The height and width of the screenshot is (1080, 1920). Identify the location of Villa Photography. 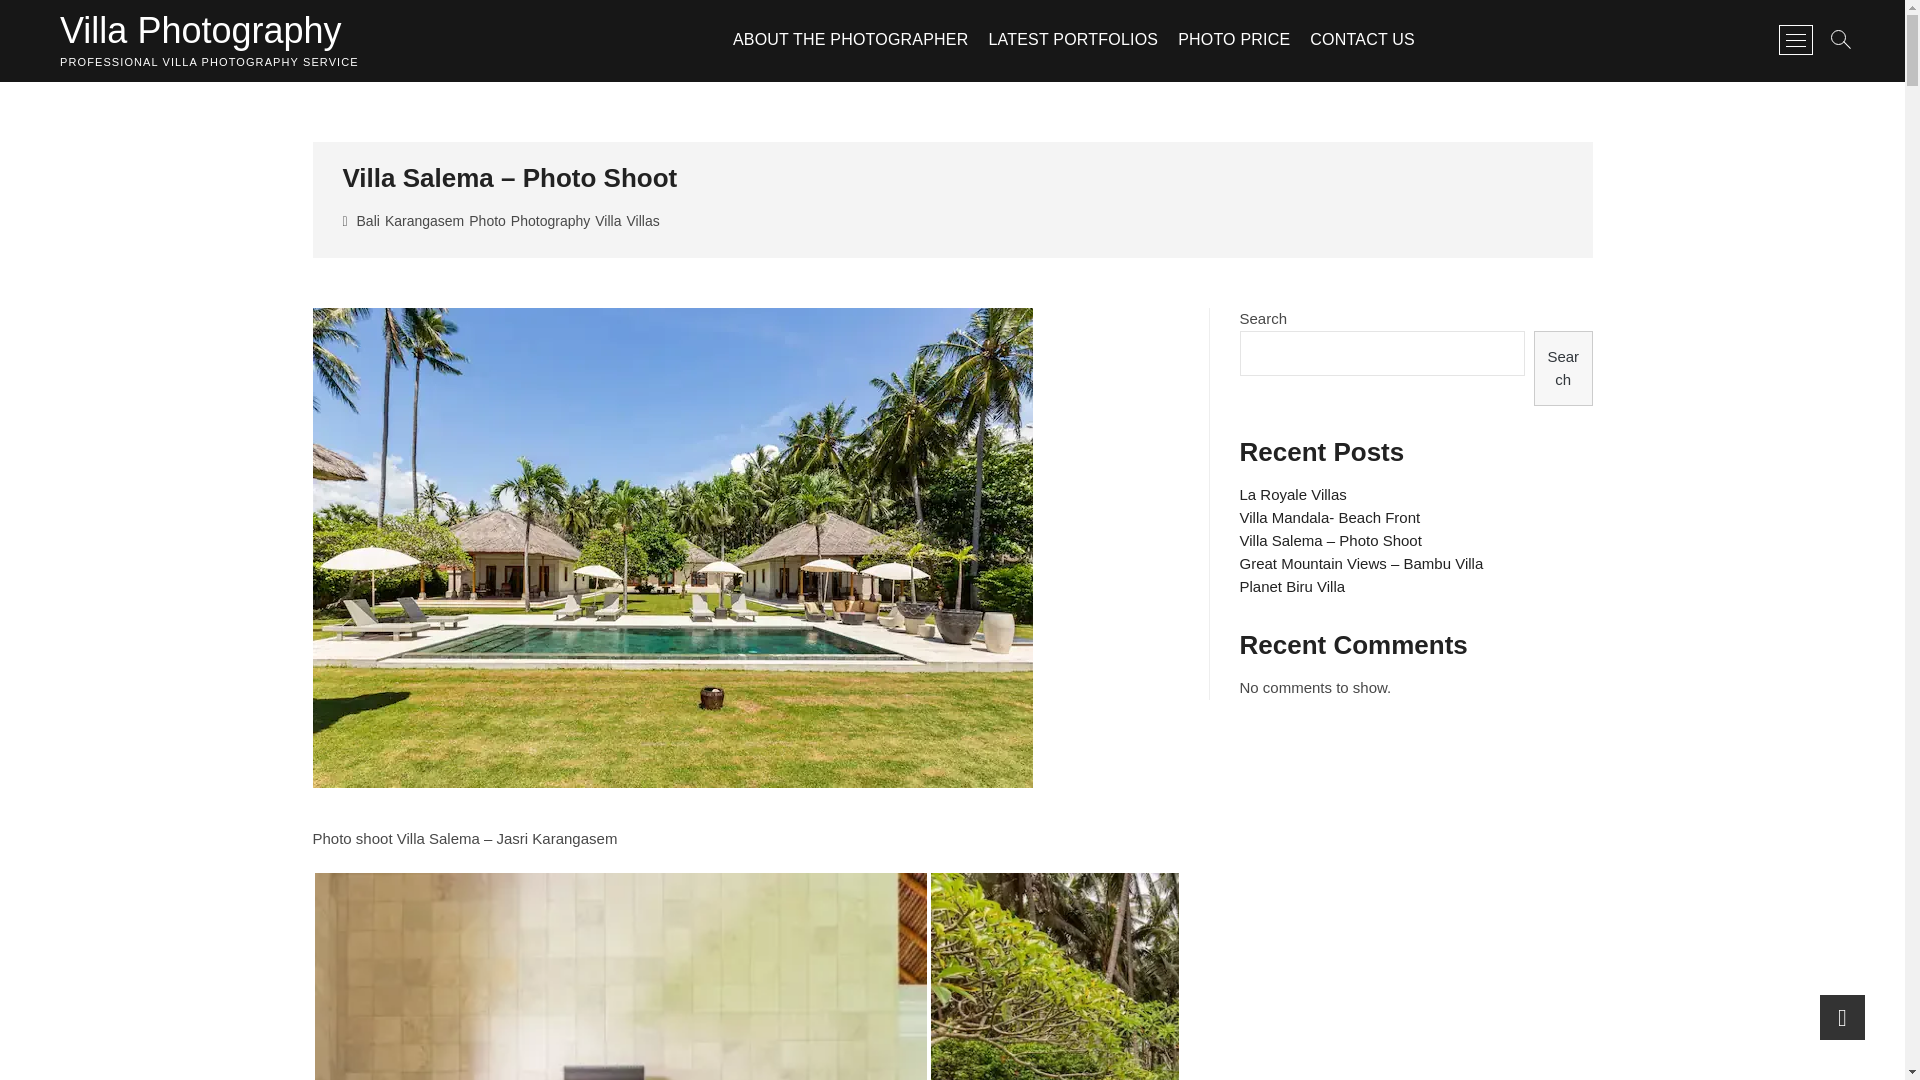
(209, 30).